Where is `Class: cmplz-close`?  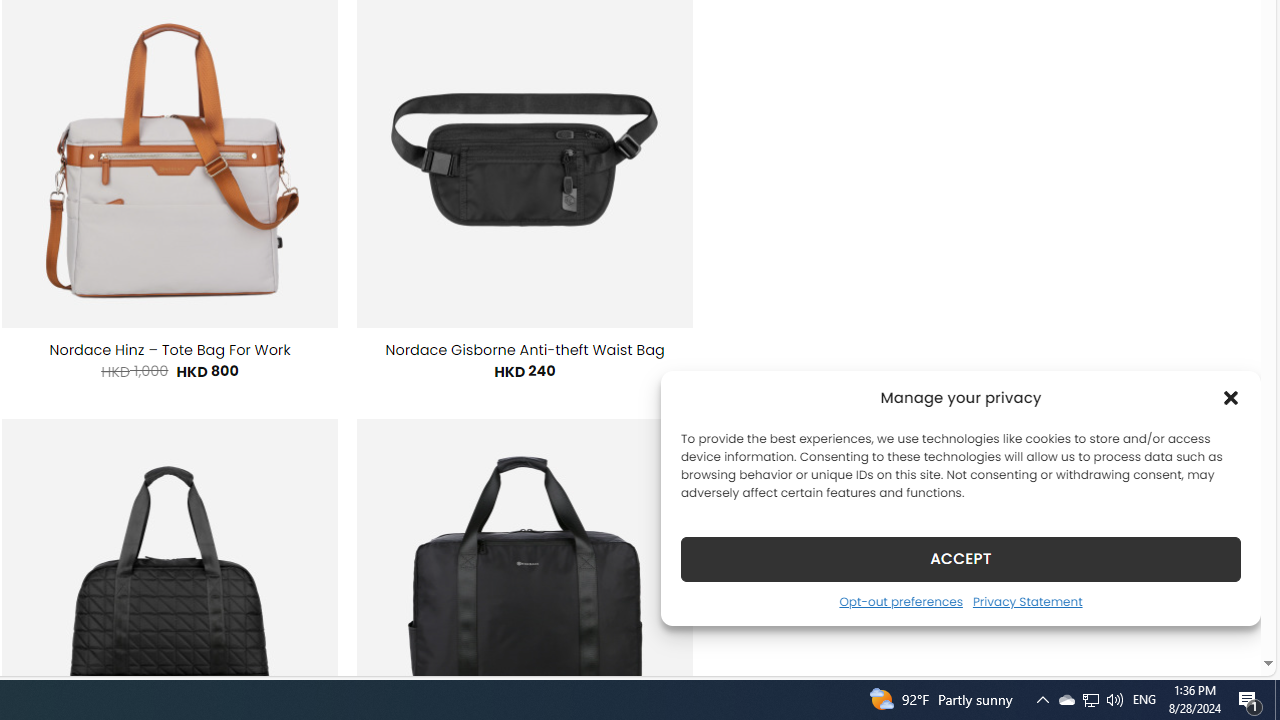
Class: cmplz-close is located at coordinates (1231, 398).